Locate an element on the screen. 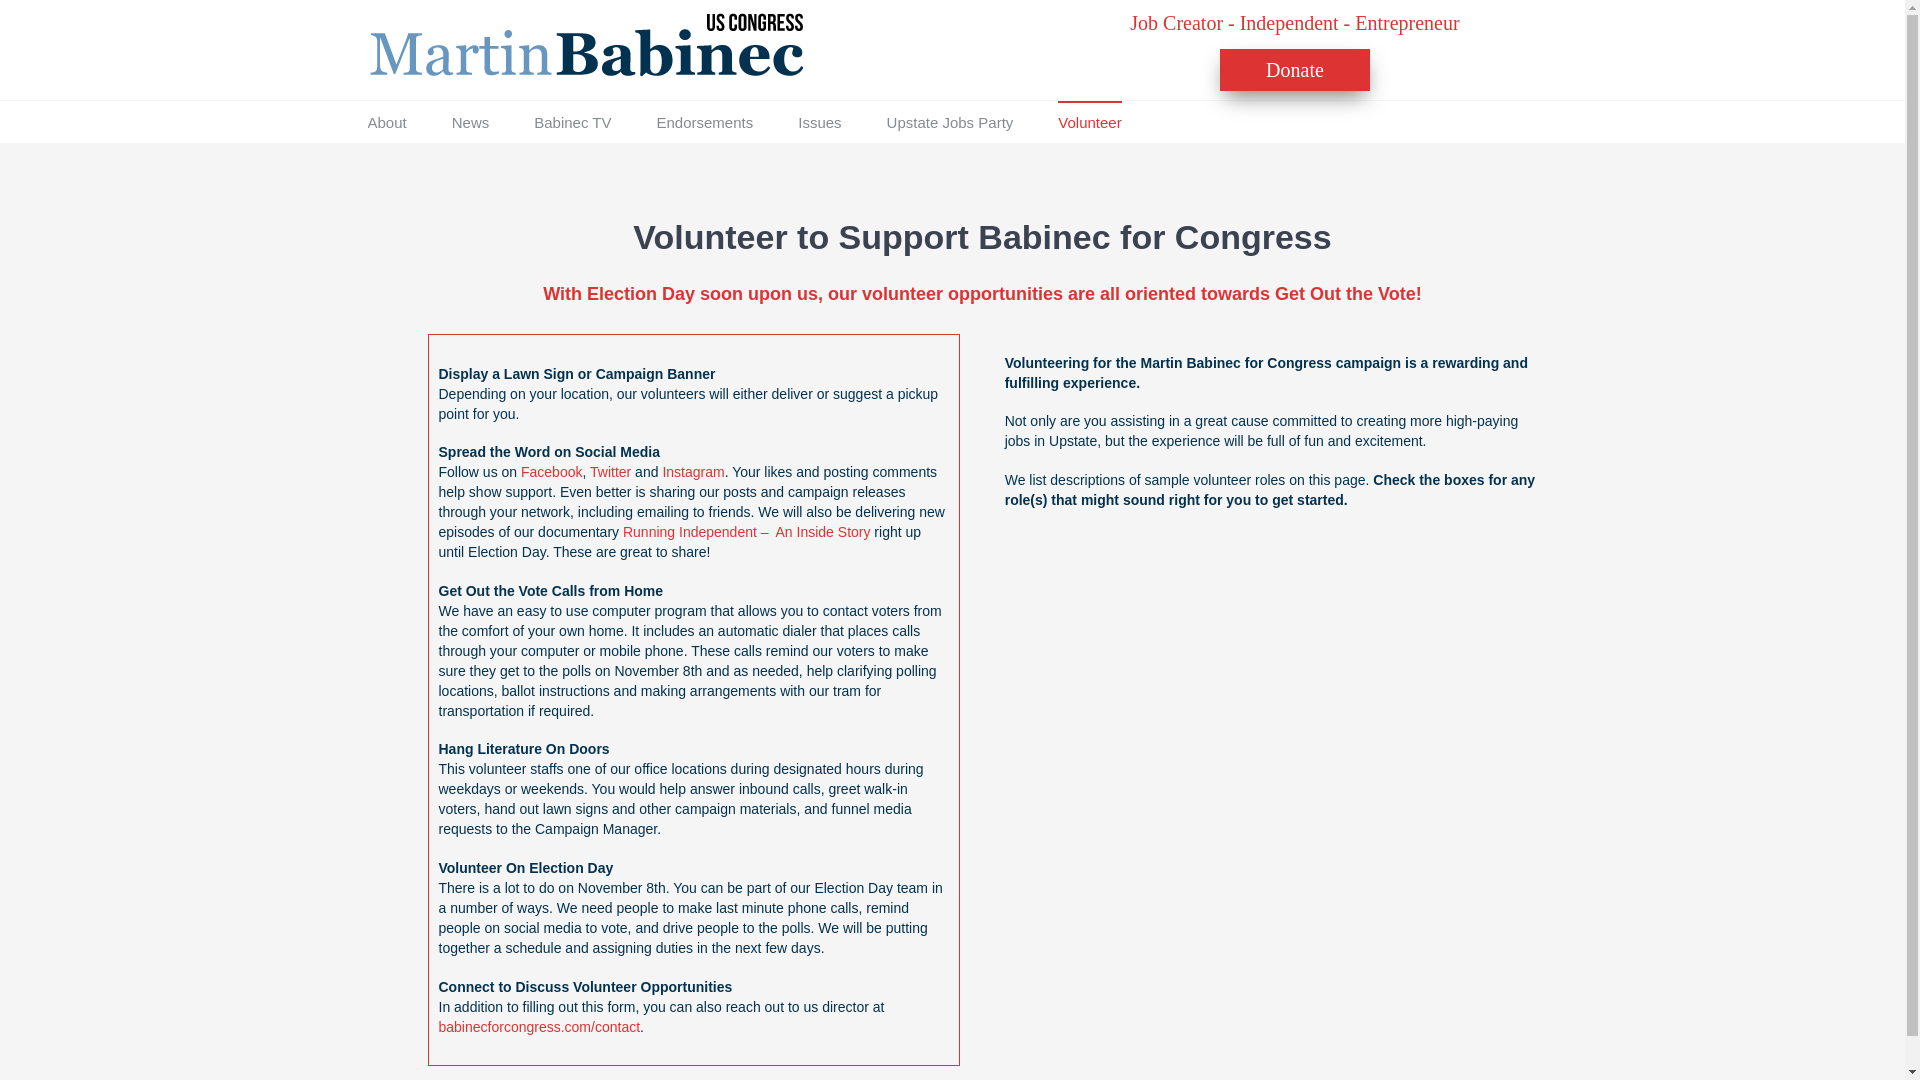 This screenshot has width=1920, height=1080. Babinec TV is located at coordinates (572, 122).